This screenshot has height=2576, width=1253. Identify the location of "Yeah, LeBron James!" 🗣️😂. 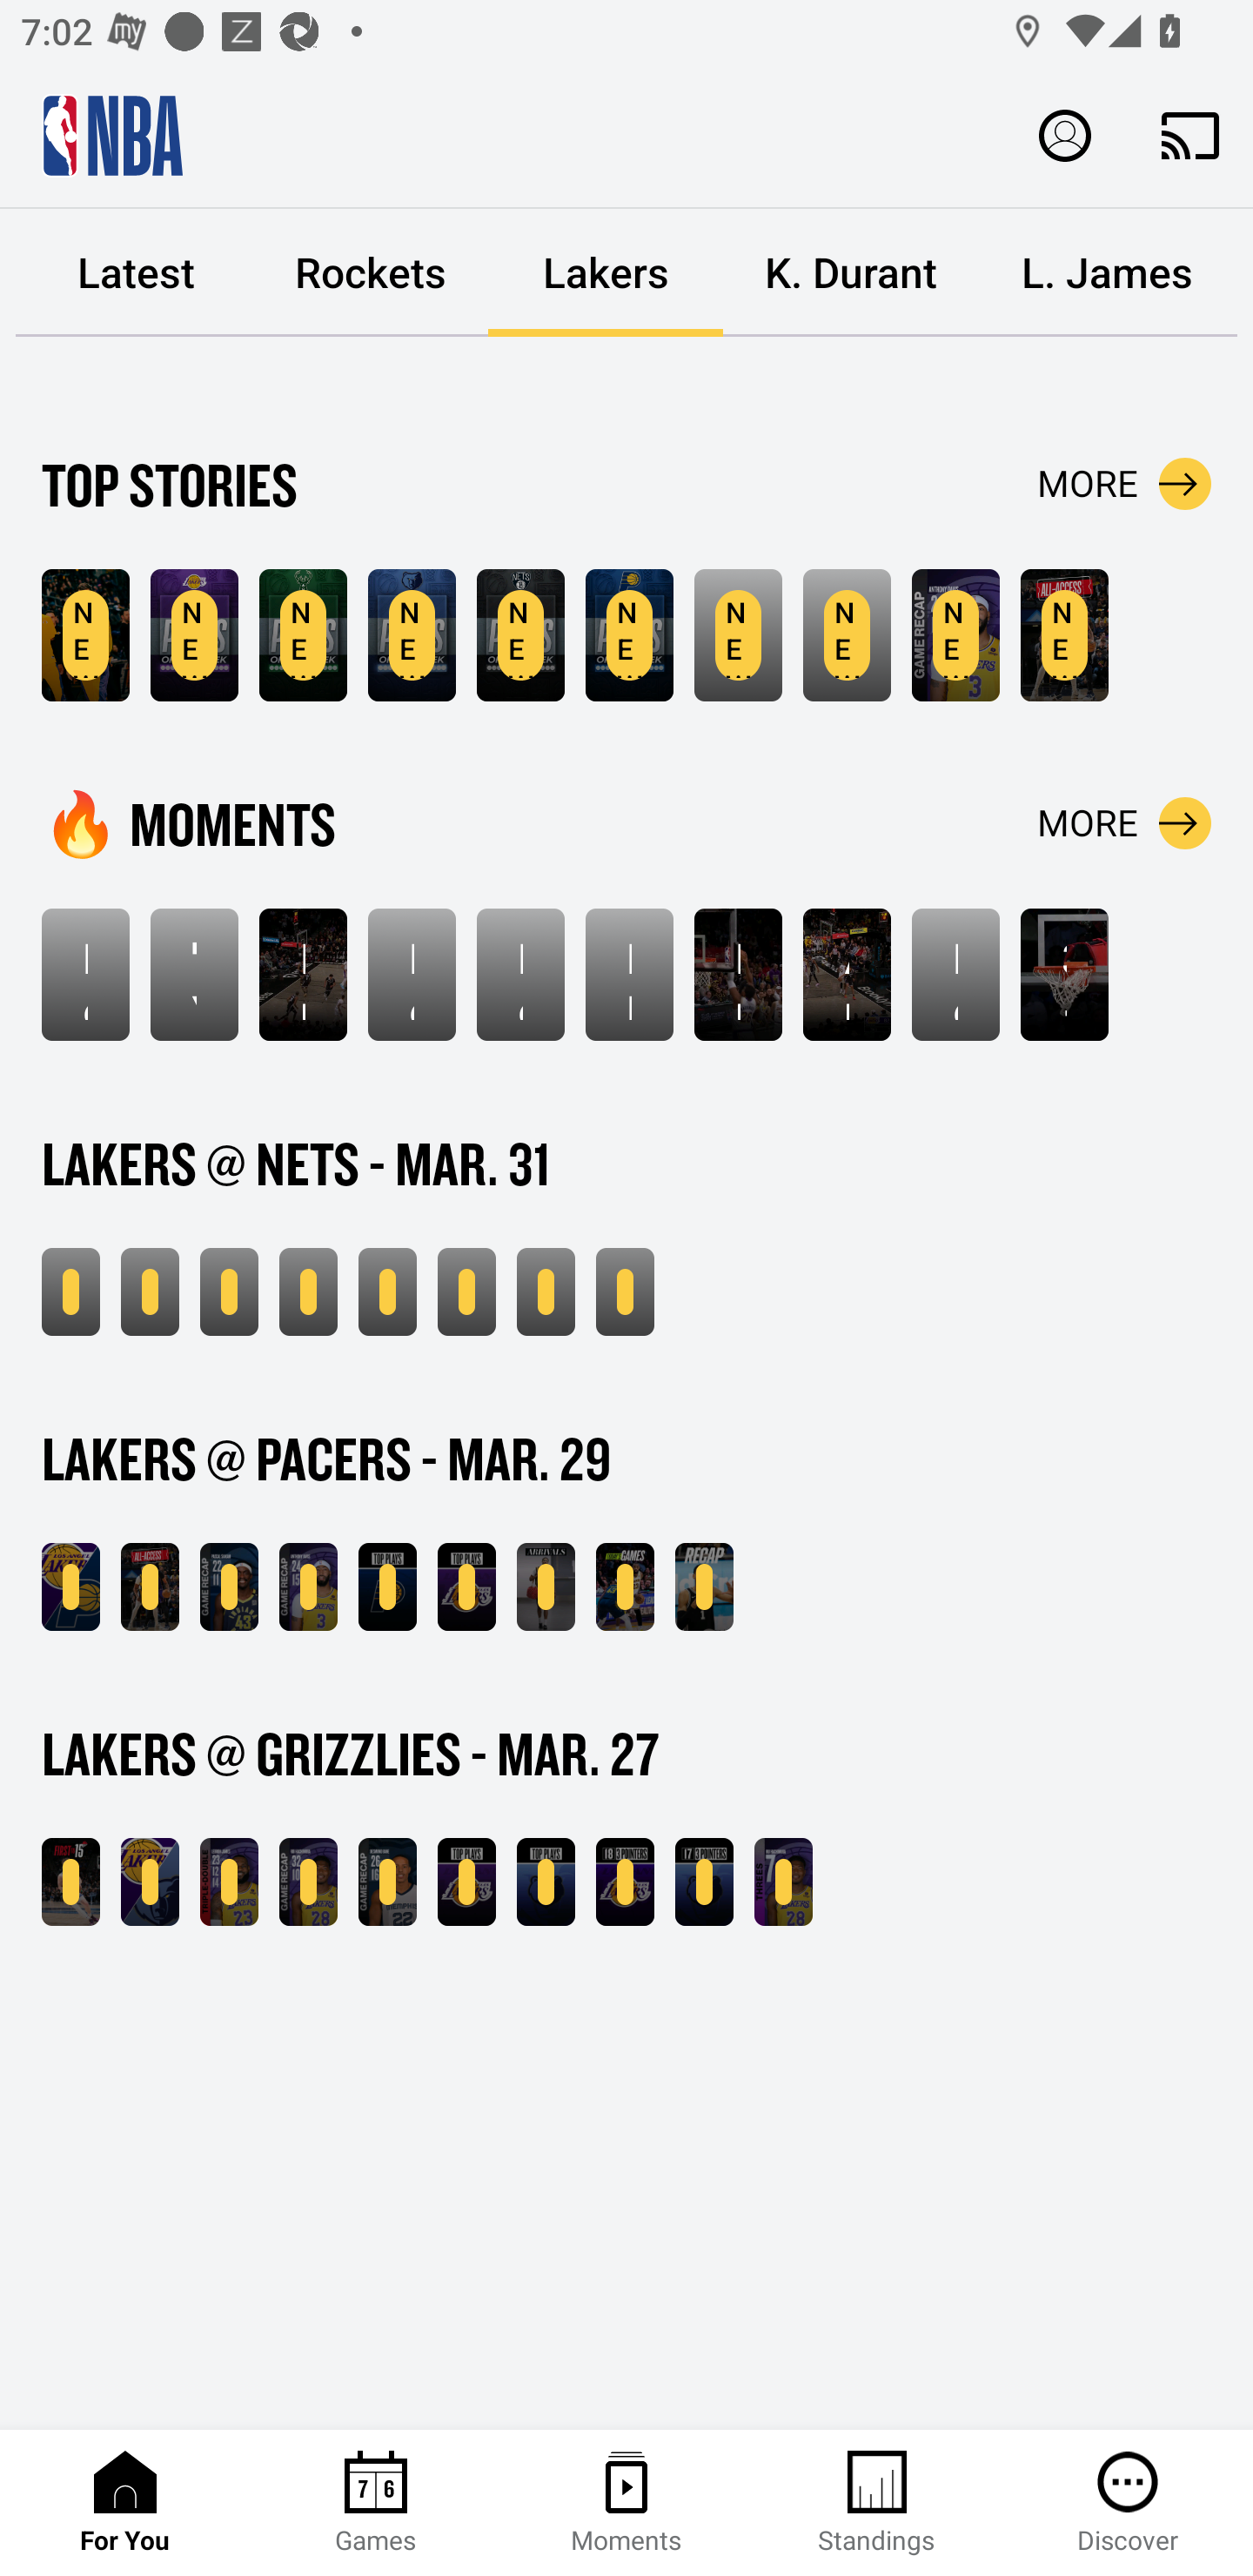
(193, 975).